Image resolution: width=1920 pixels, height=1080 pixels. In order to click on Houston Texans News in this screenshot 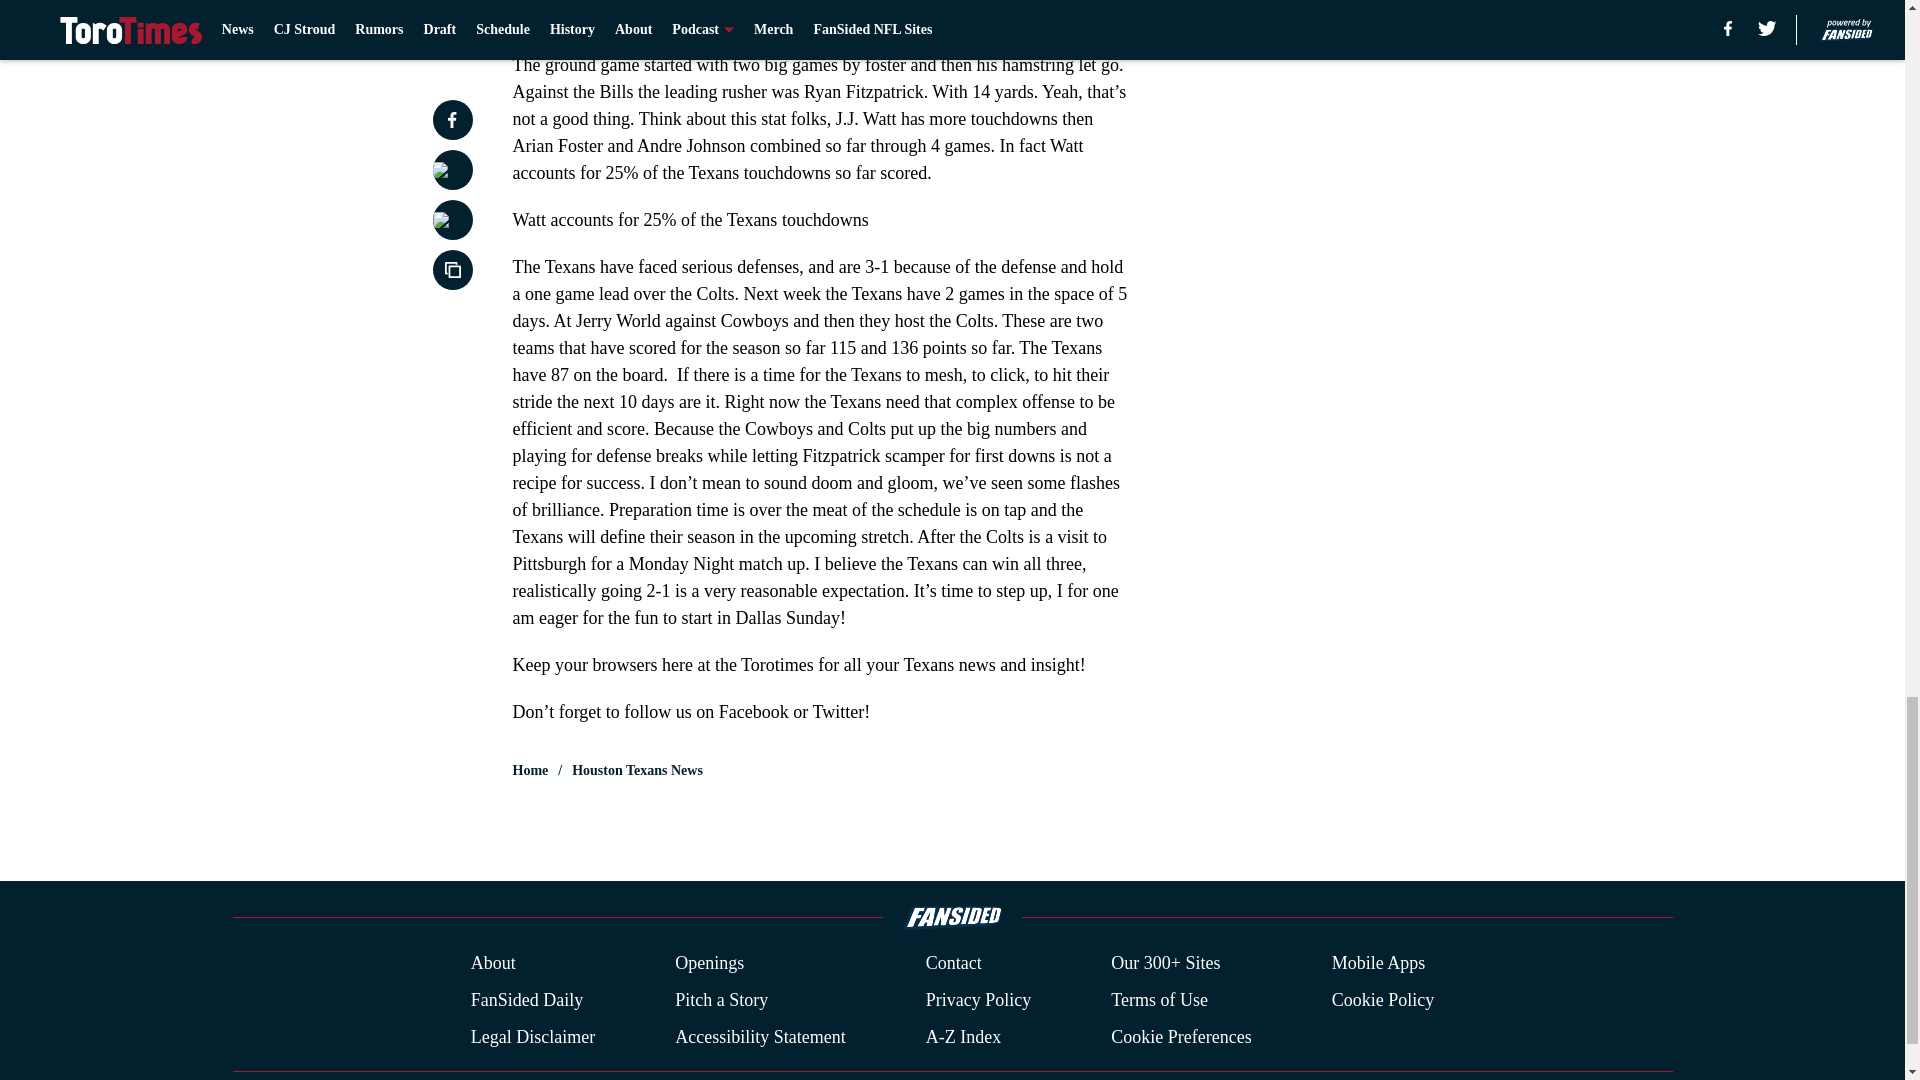, I will do `click(637, 770)`.